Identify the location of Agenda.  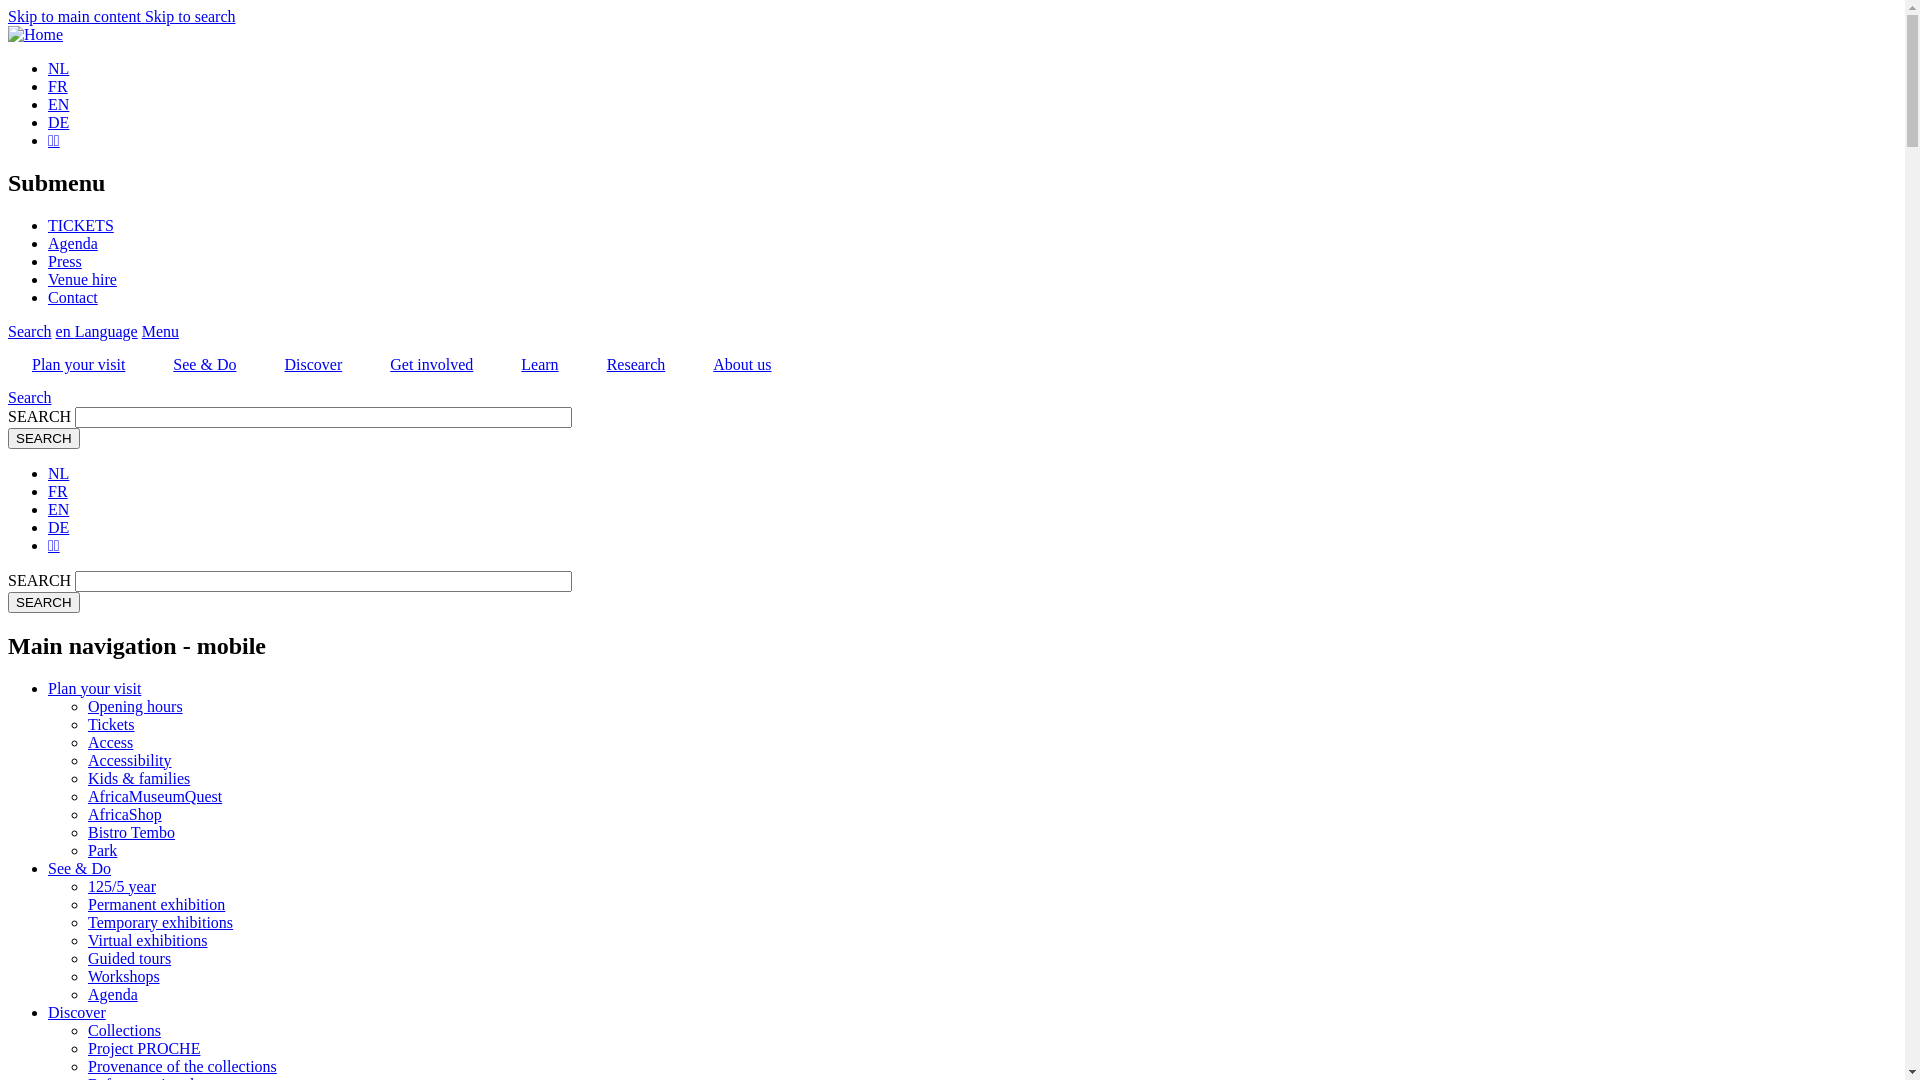
(73, 244).